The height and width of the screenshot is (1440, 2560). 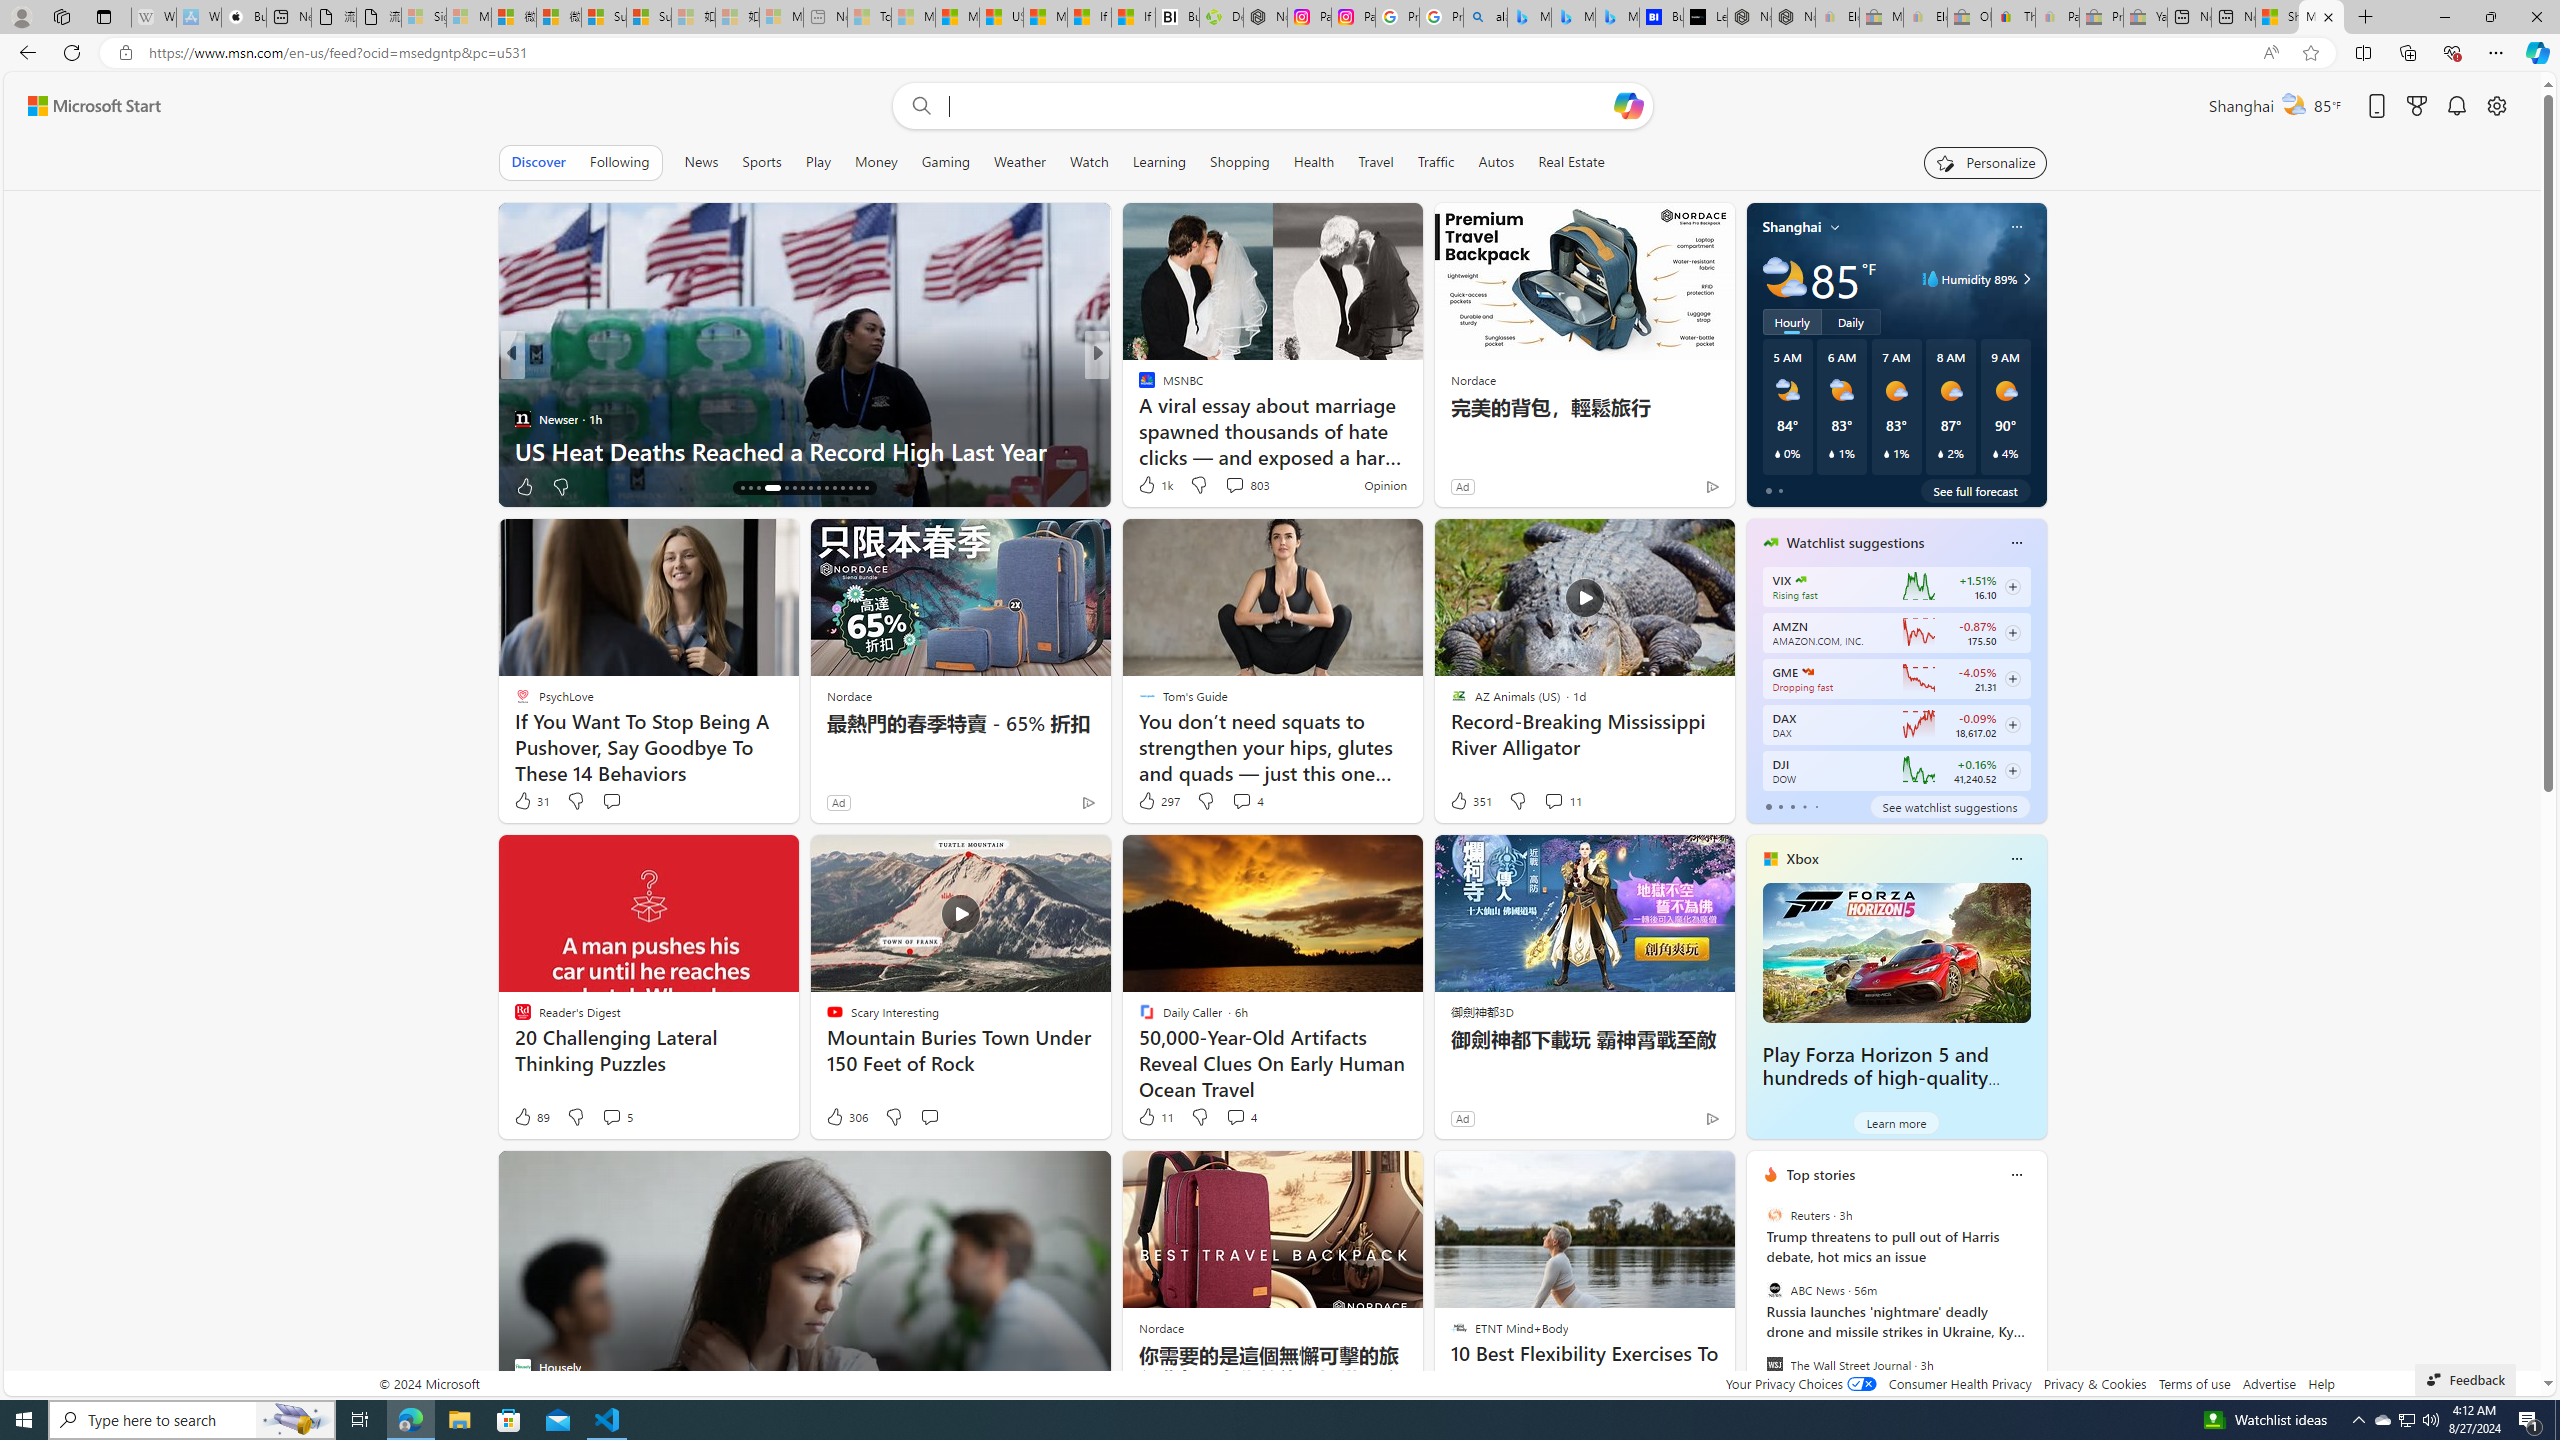 What do you see at coordinates (1228, 486) in the screenshot?
I see `View comments 2 Comment` at bounding box center [1228, 486].